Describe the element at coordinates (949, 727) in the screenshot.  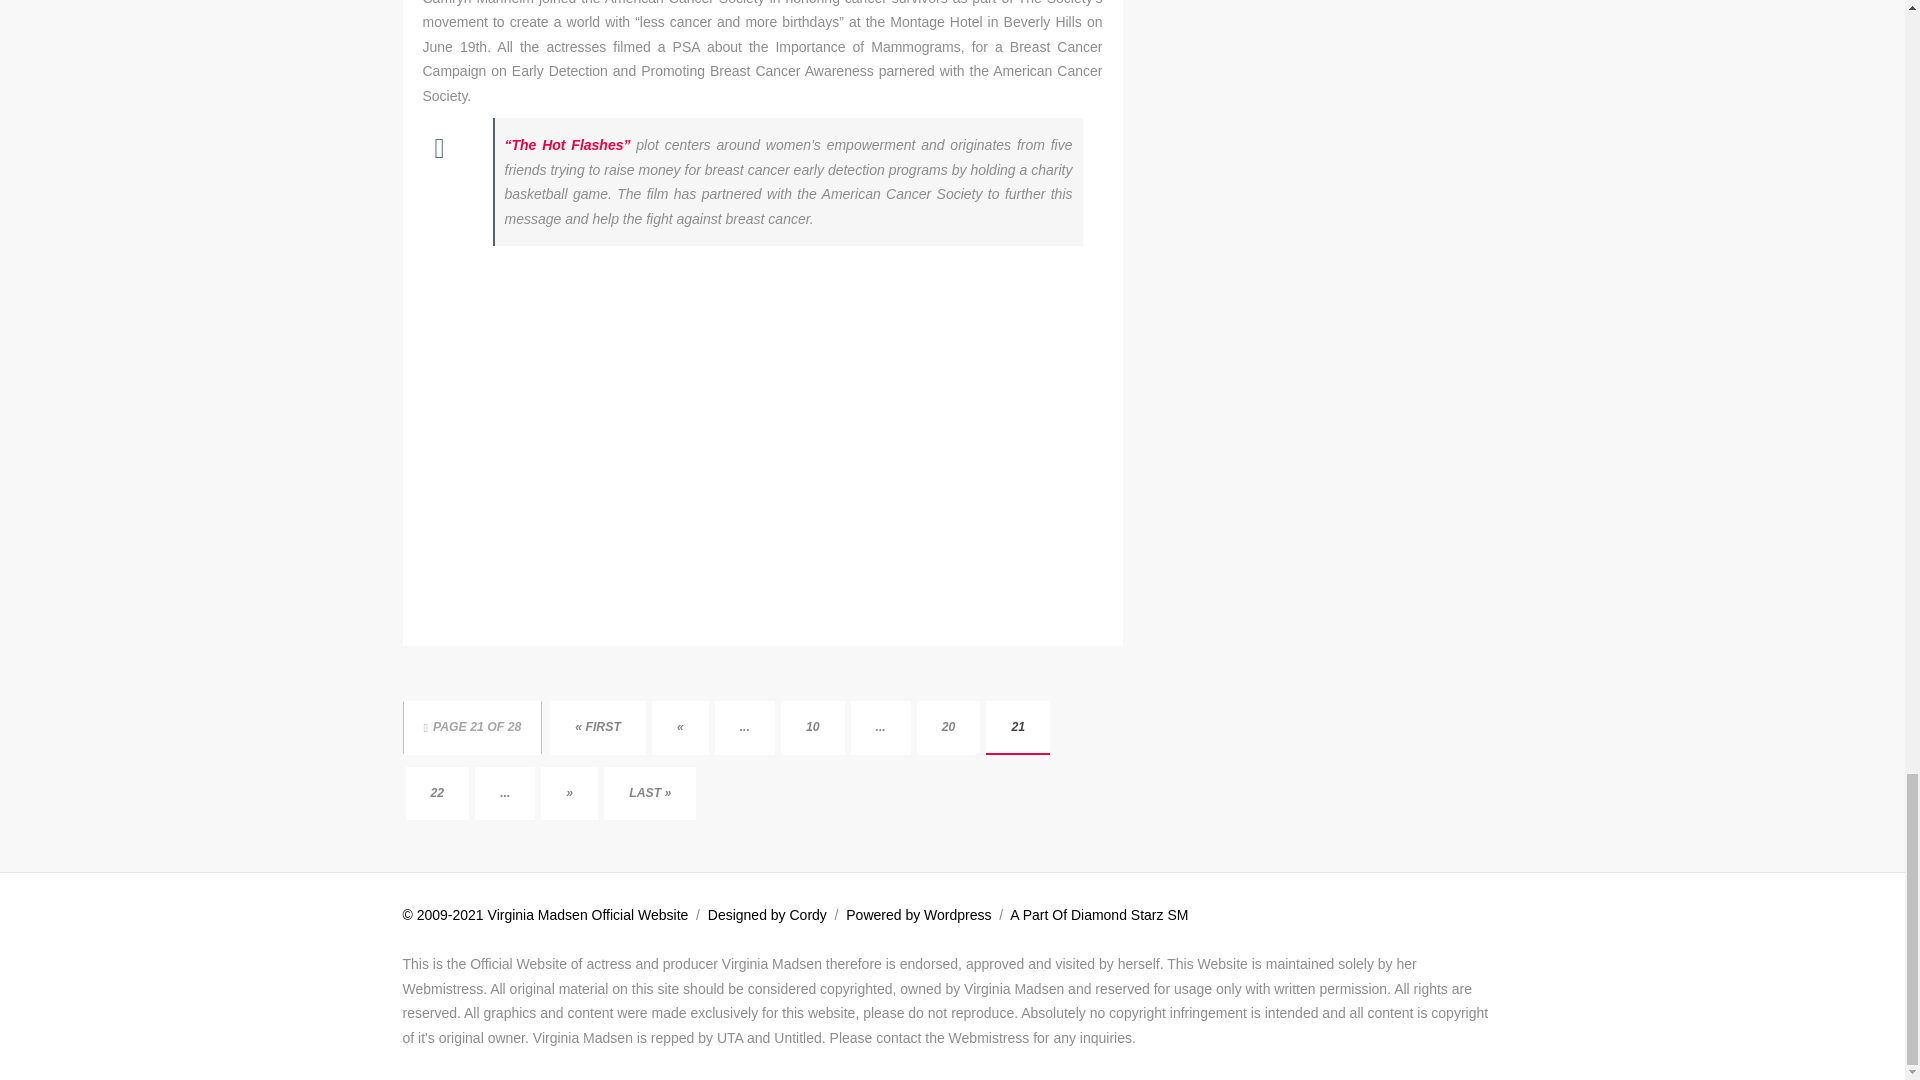
I see `Page 20` at that location.